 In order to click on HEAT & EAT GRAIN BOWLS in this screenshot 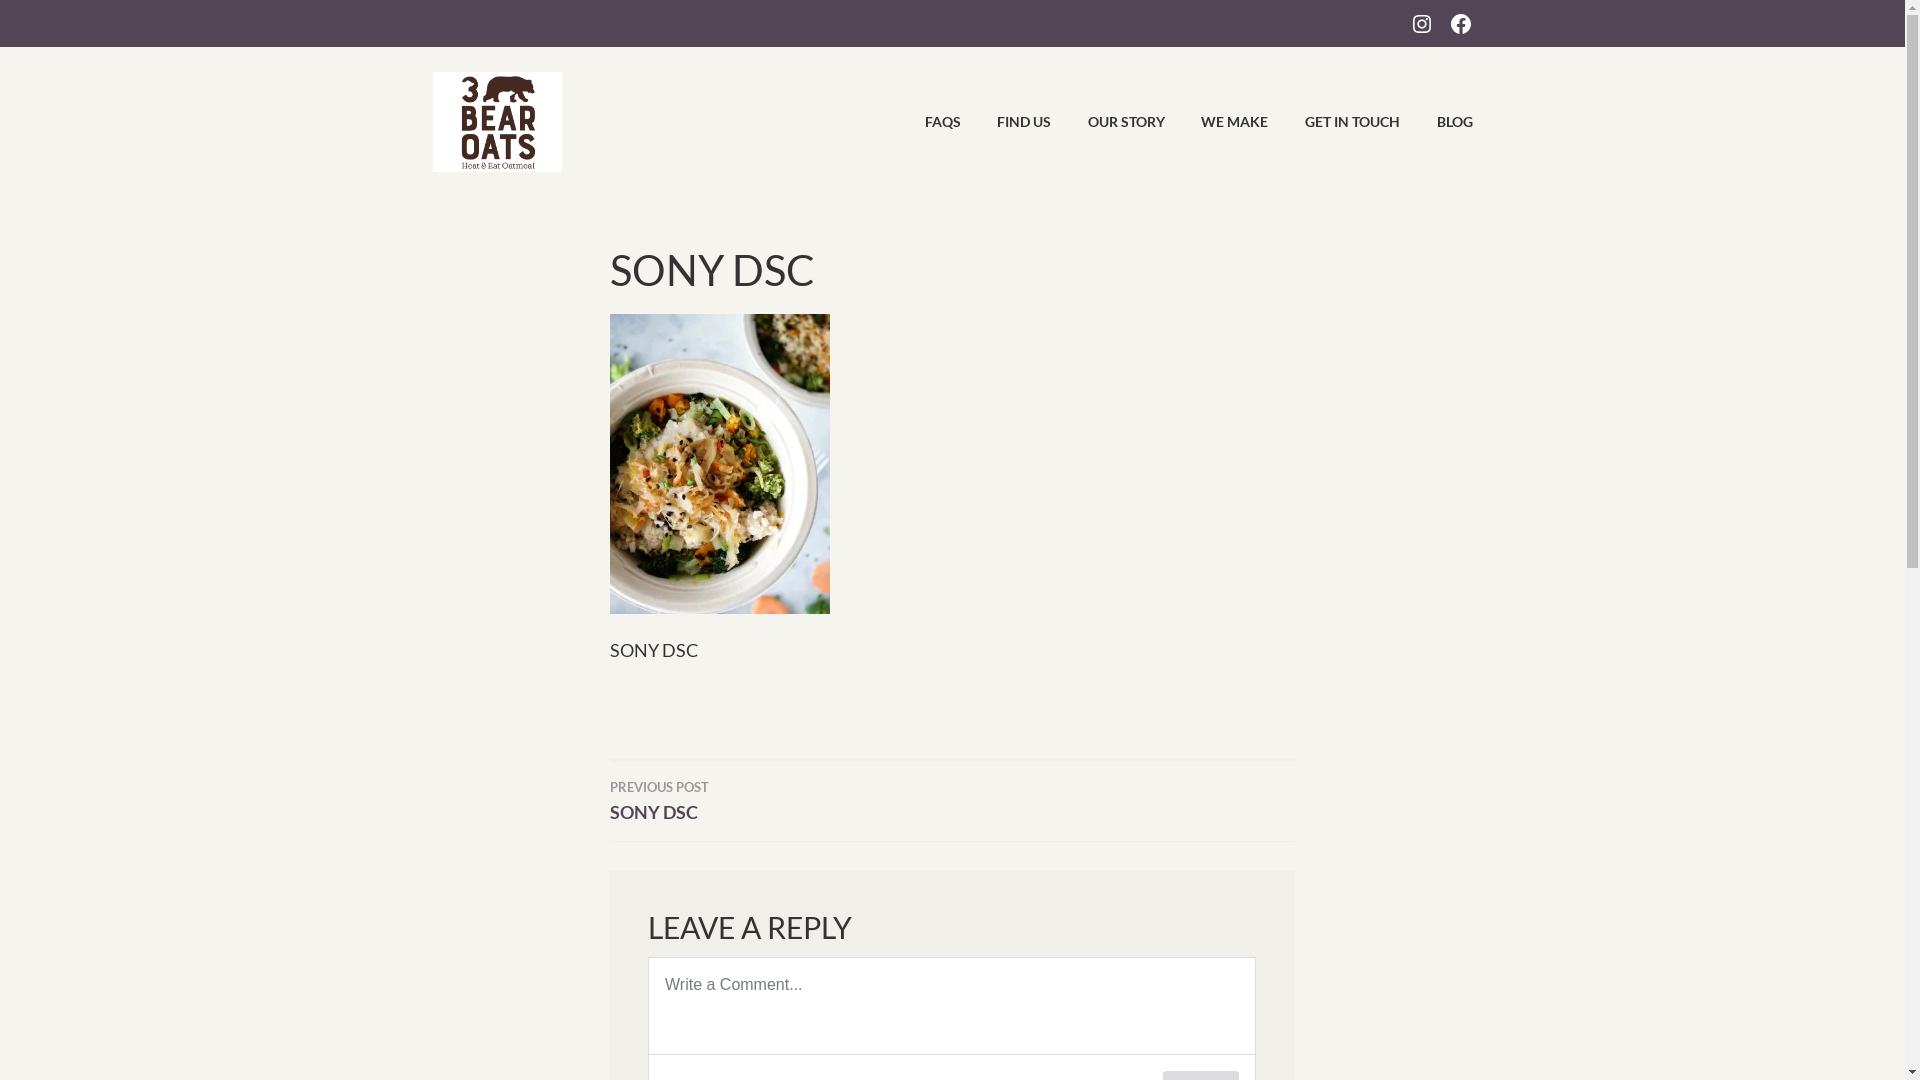, I will do `click(840, 93)`.